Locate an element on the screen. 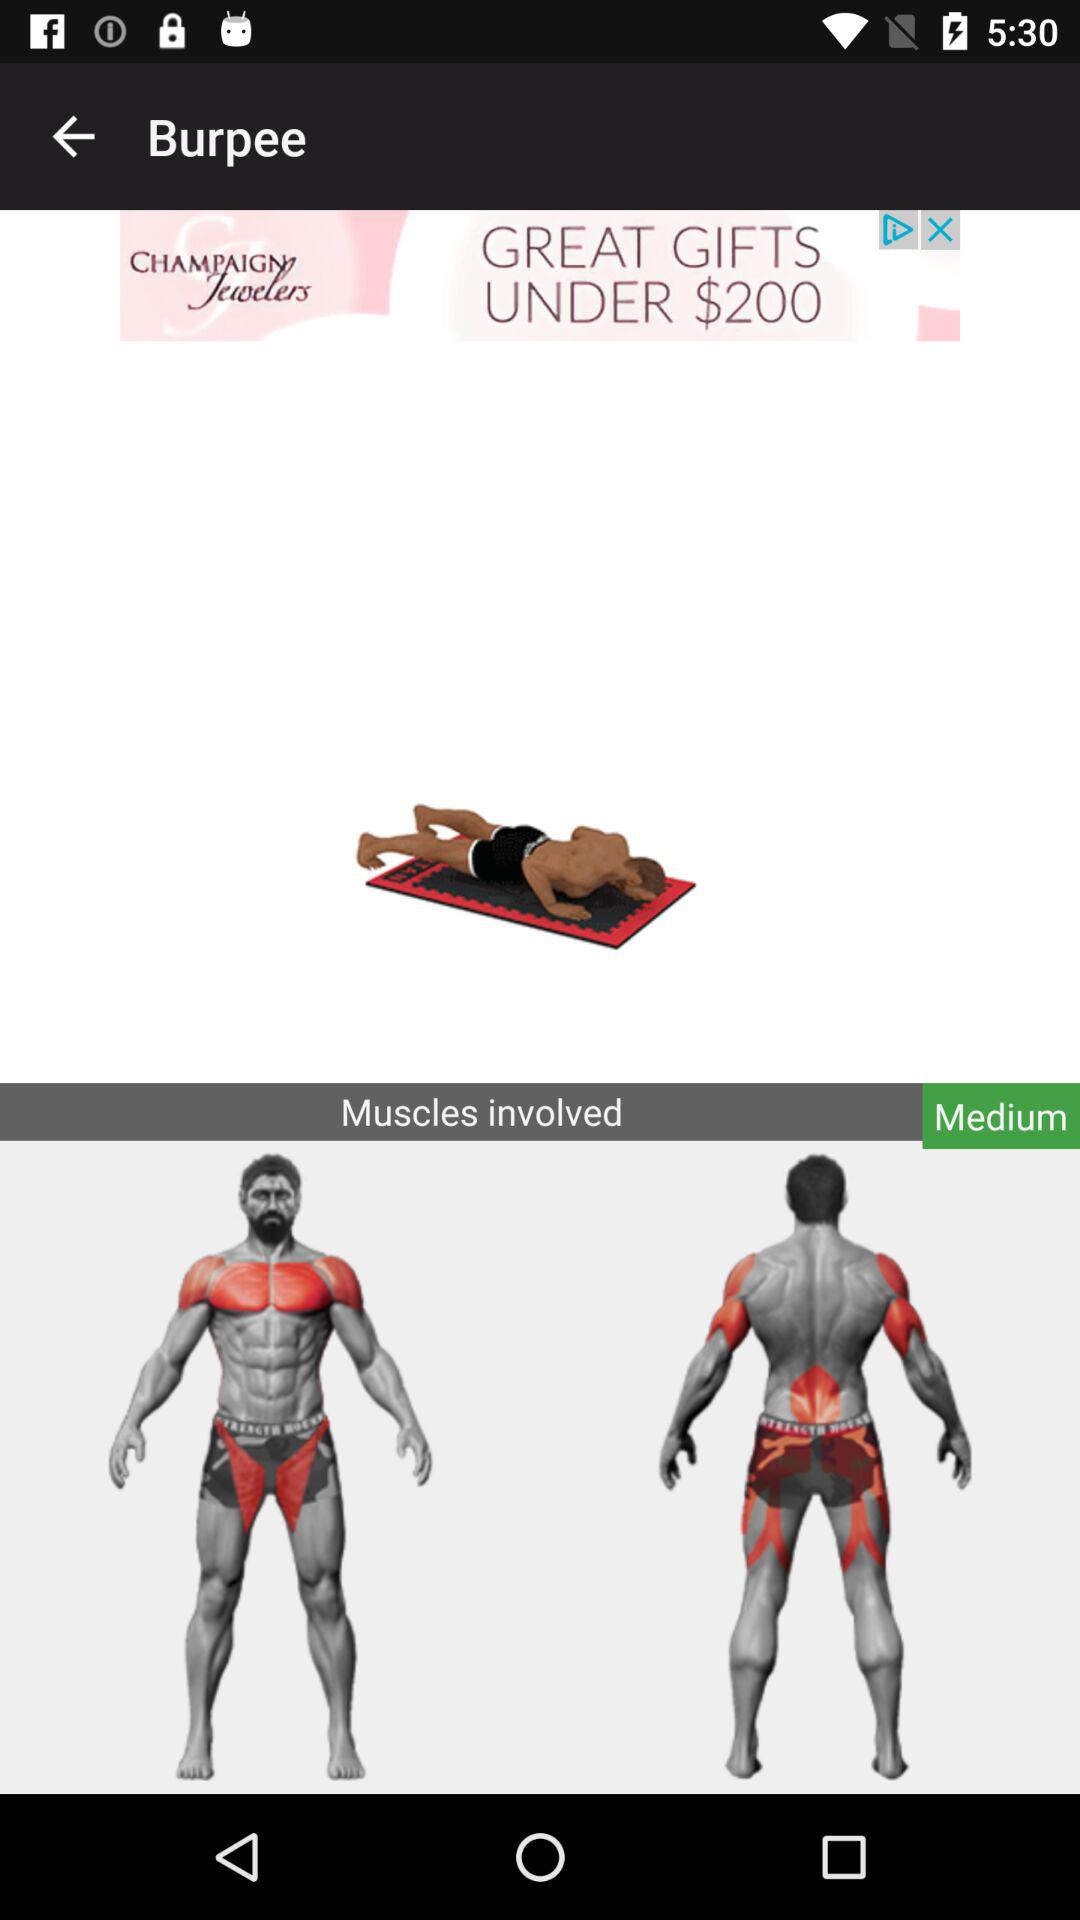 Image resolution: width=1080 pixels, height=1920 pixels. jewelry offer advertisement is located at coordinates (540, 276).